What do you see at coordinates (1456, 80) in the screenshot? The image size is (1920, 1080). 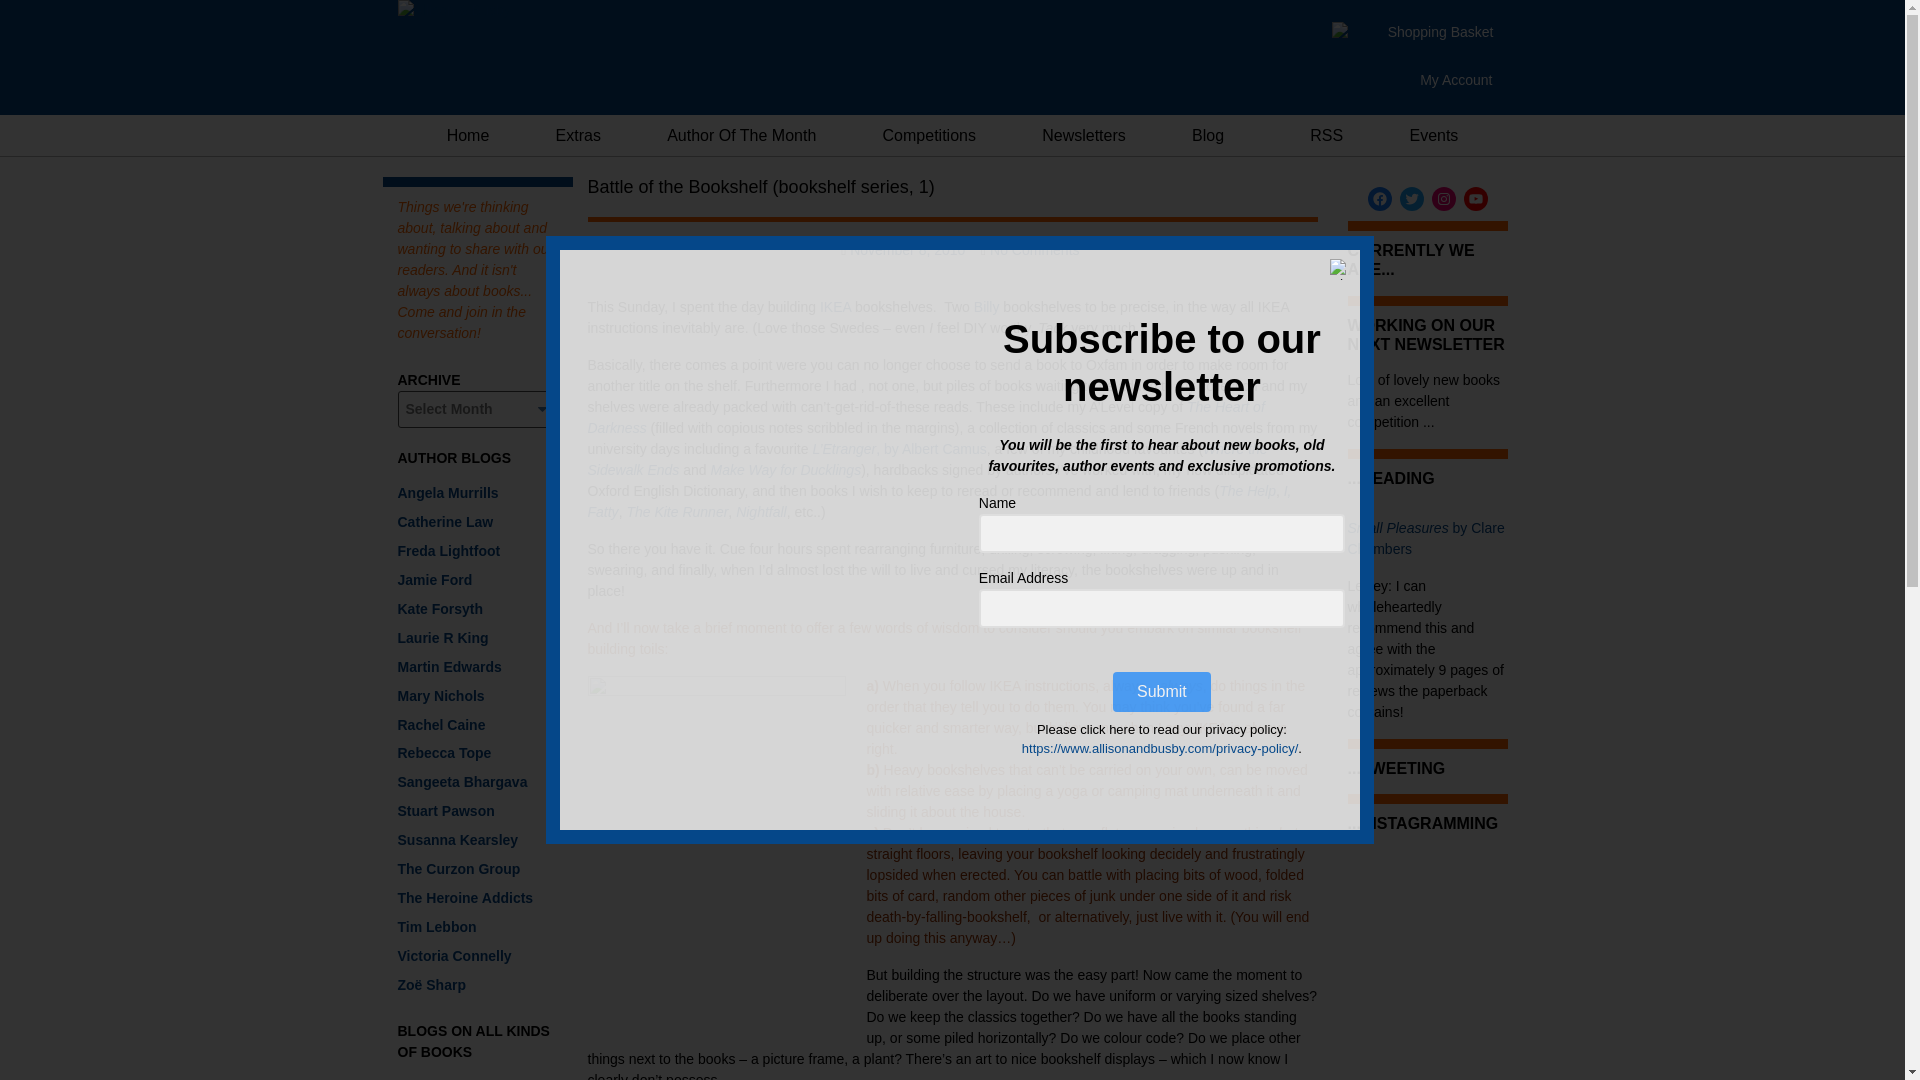 I see `My Account` at bounding box center [1456, 80].